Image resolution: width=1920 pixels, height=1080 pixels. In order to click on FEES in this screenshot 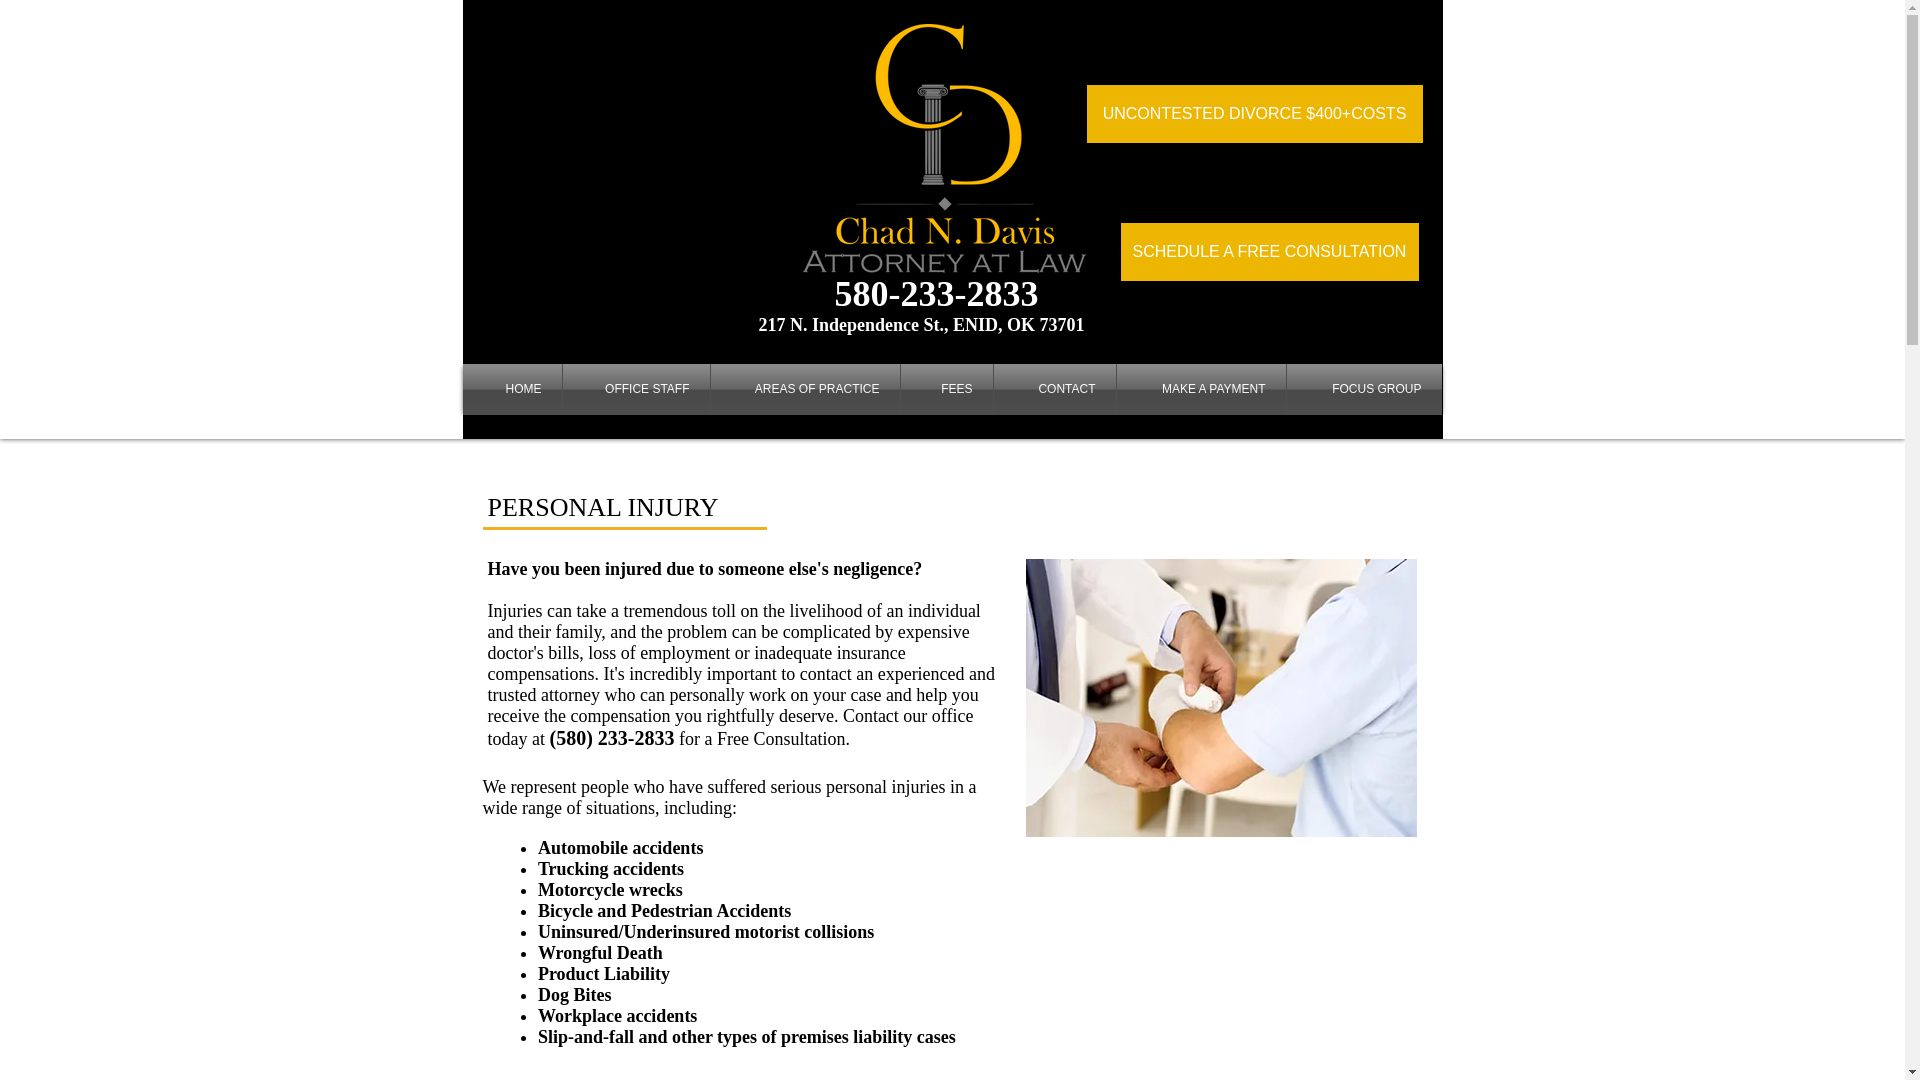, I will do `click(946, 388)`.